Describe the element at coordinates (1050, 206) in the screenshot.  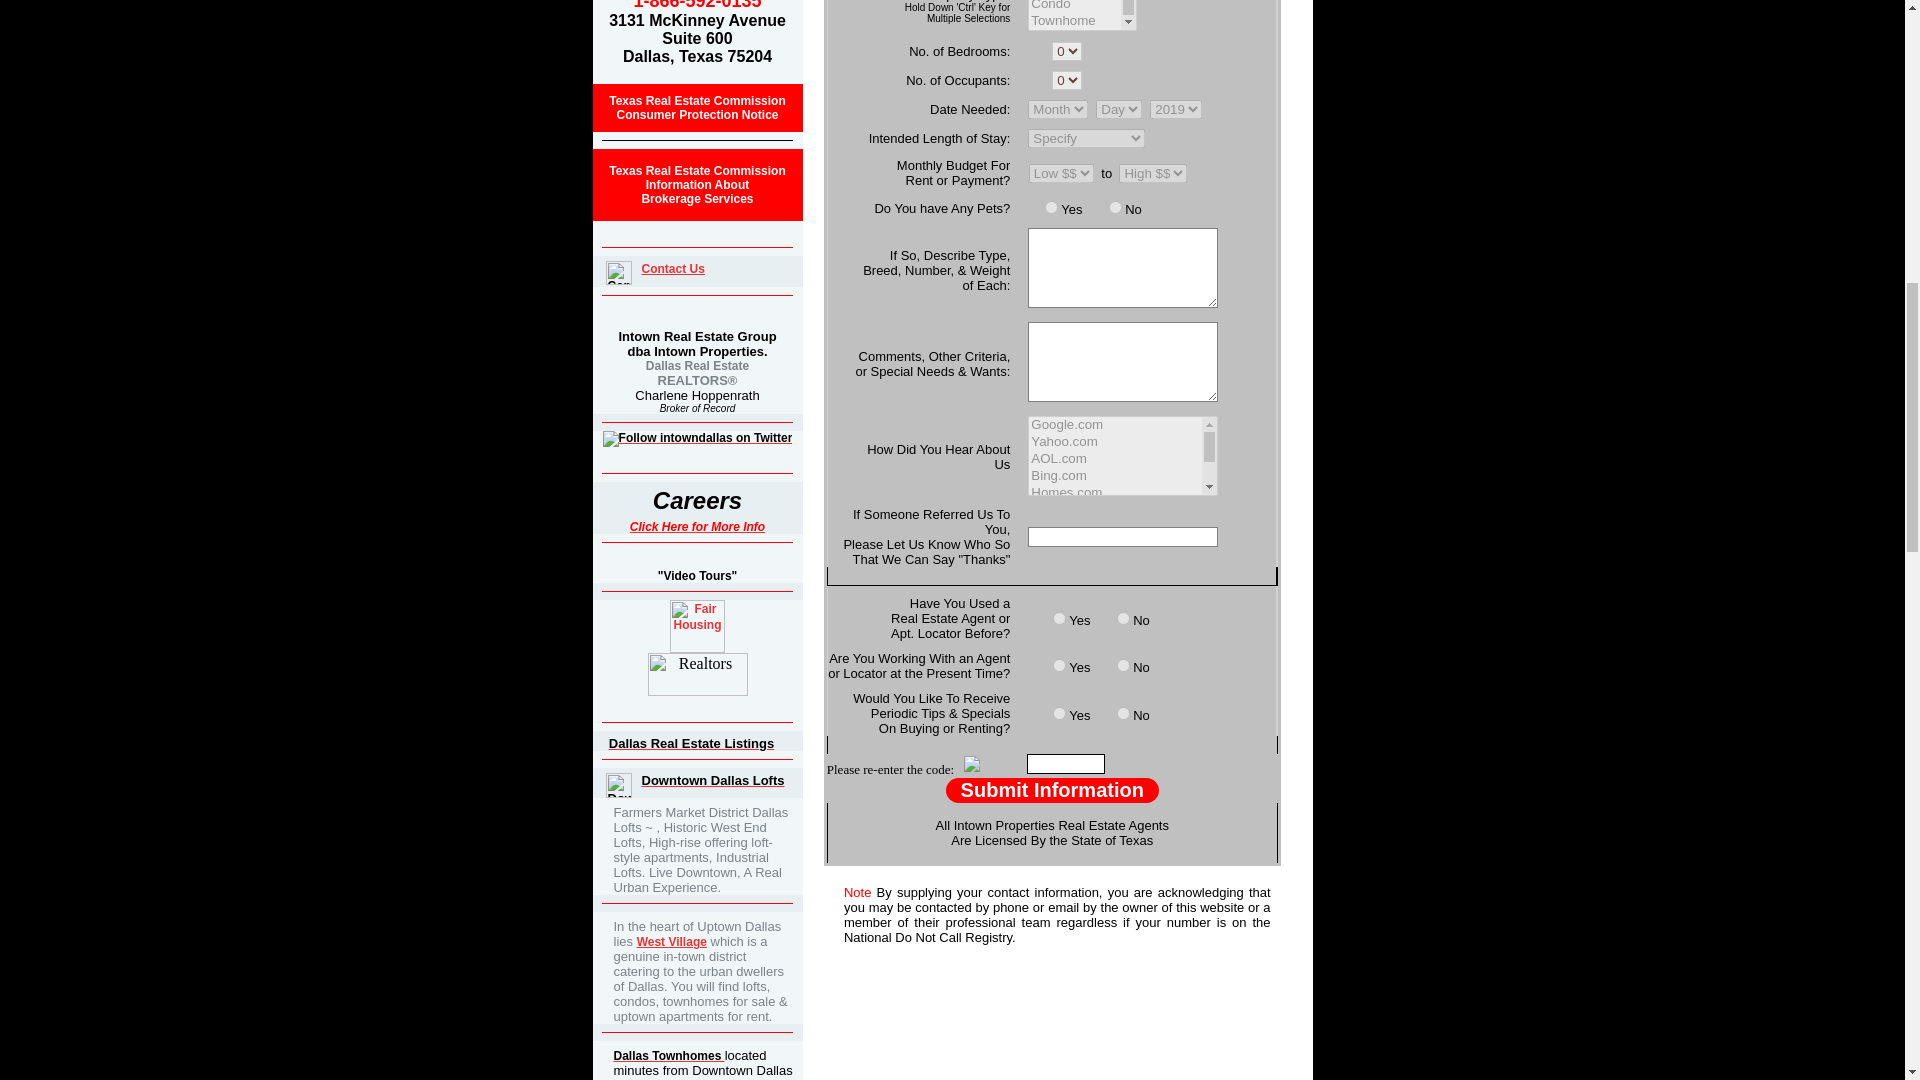
I see `Yes` at that location.